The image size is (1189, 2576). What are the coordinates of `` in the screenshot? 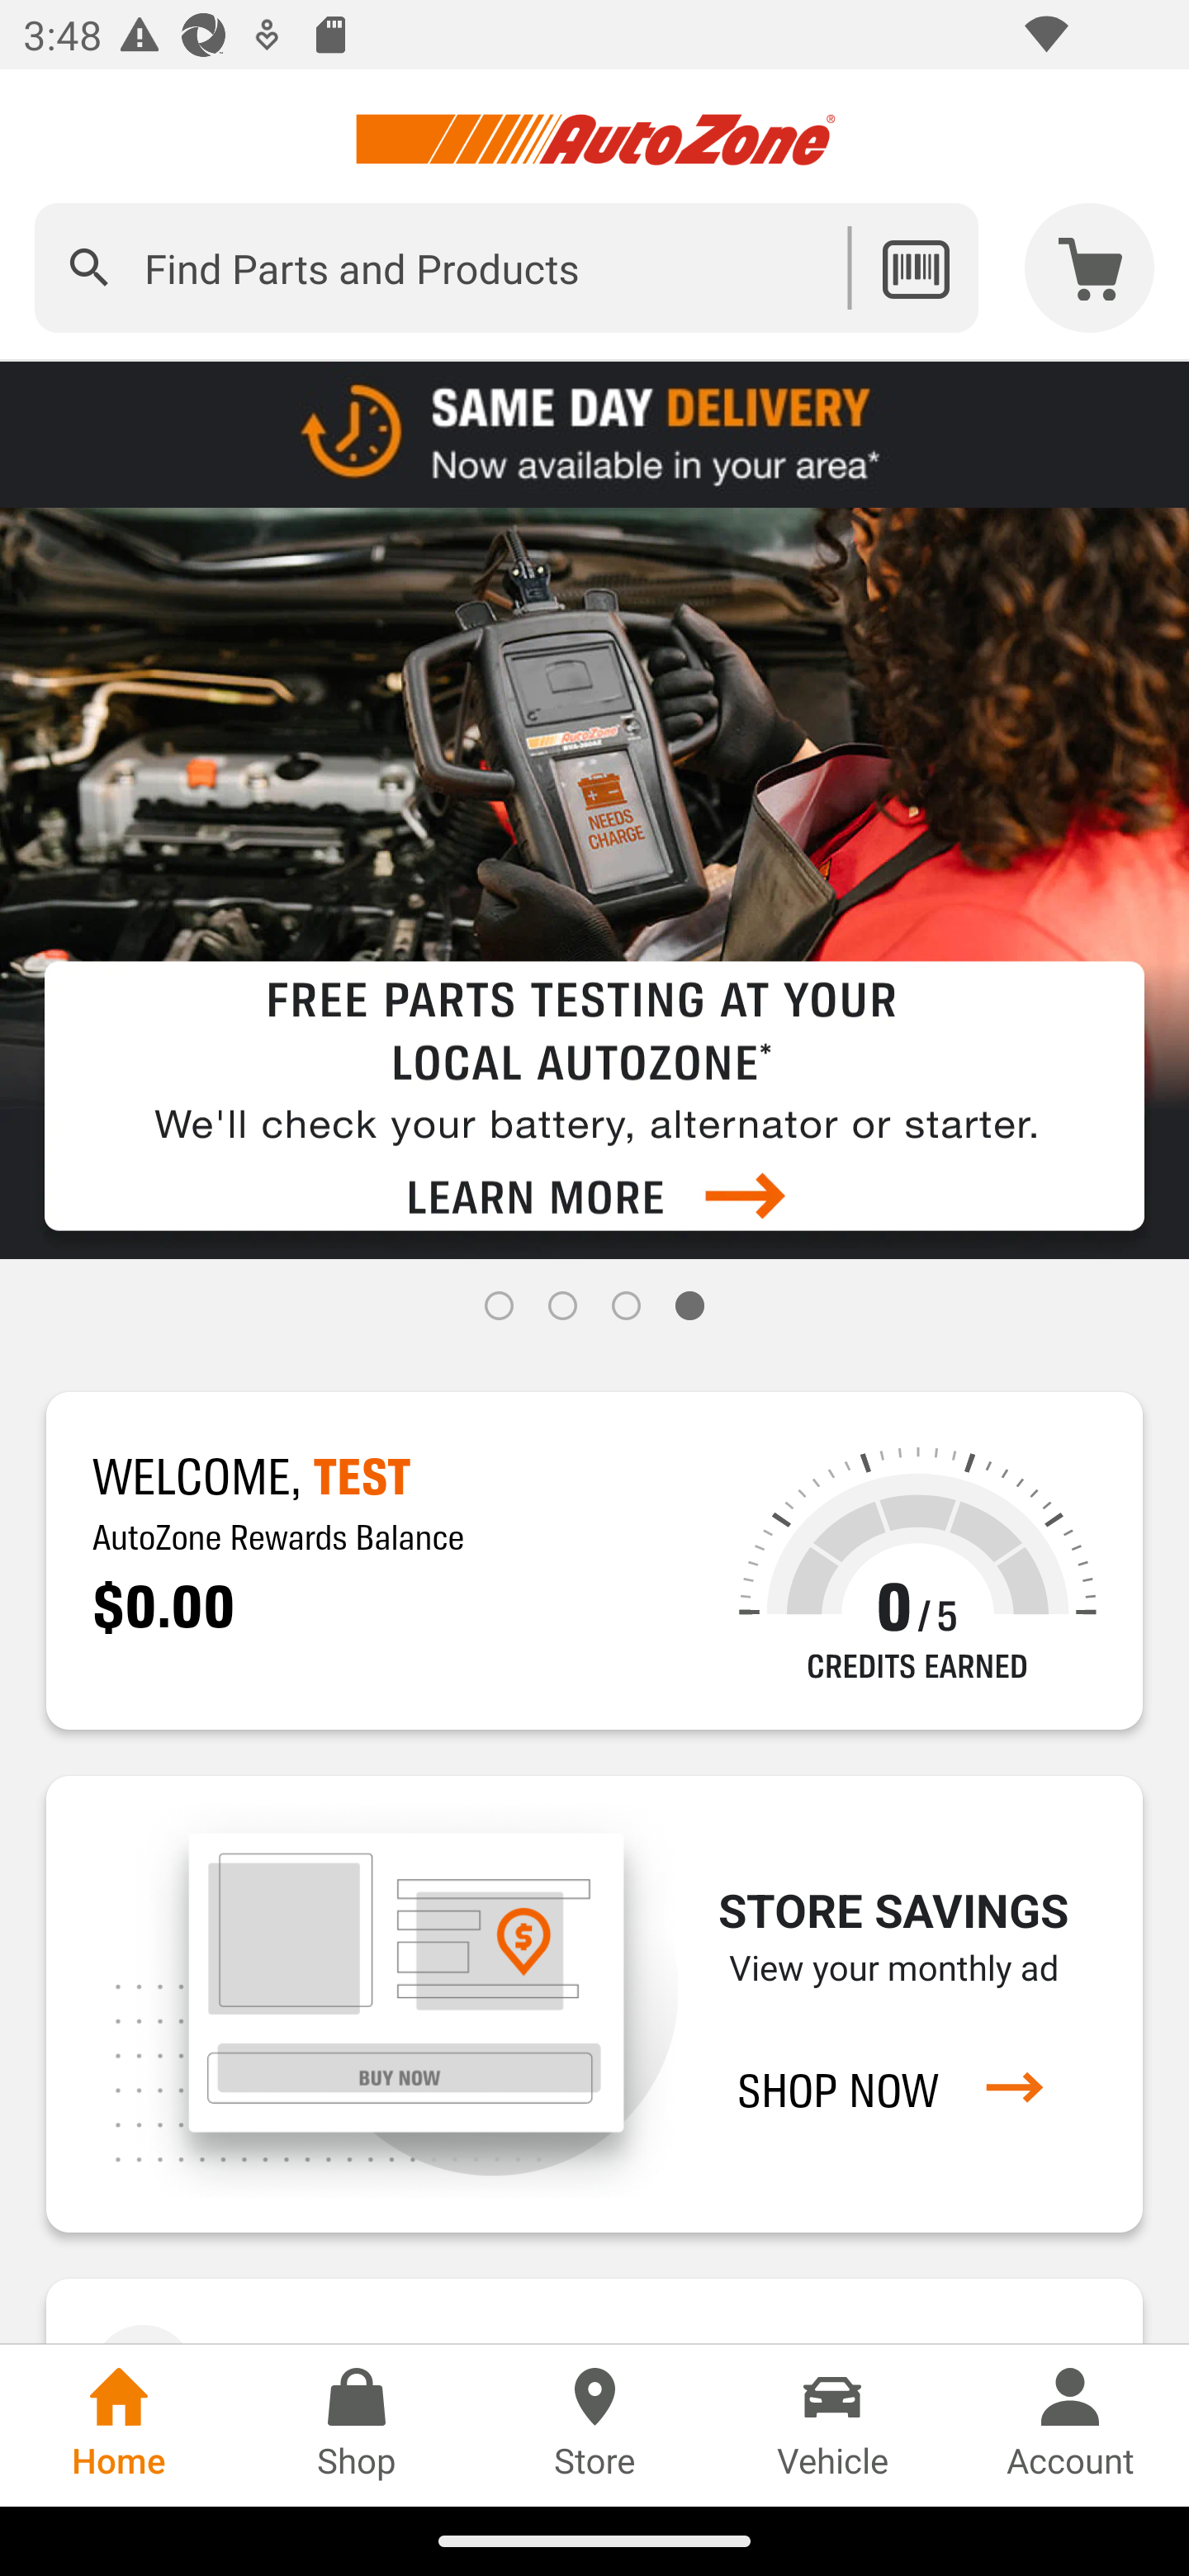 It's located at (89, 268).